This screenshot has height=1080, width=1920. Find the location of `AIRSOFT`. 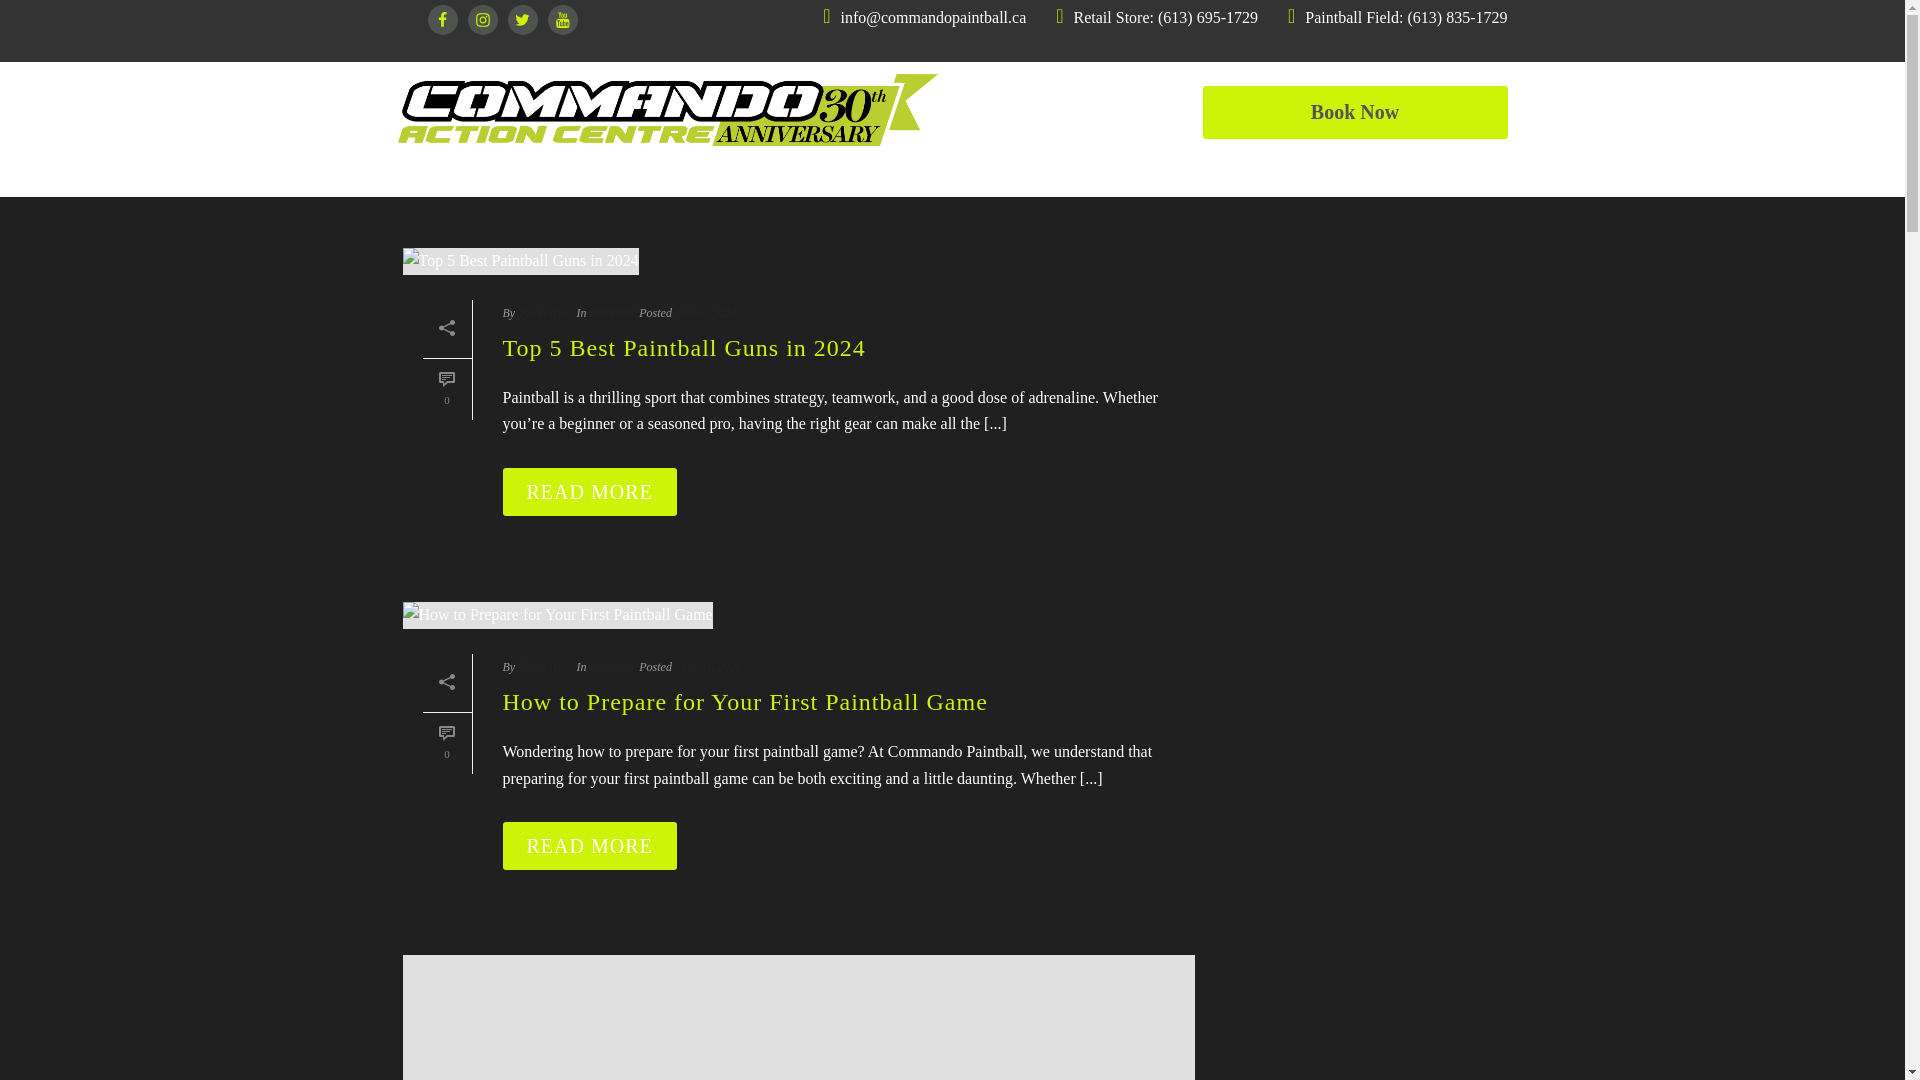

AIRSOFT is located at coordinates (836, 172).